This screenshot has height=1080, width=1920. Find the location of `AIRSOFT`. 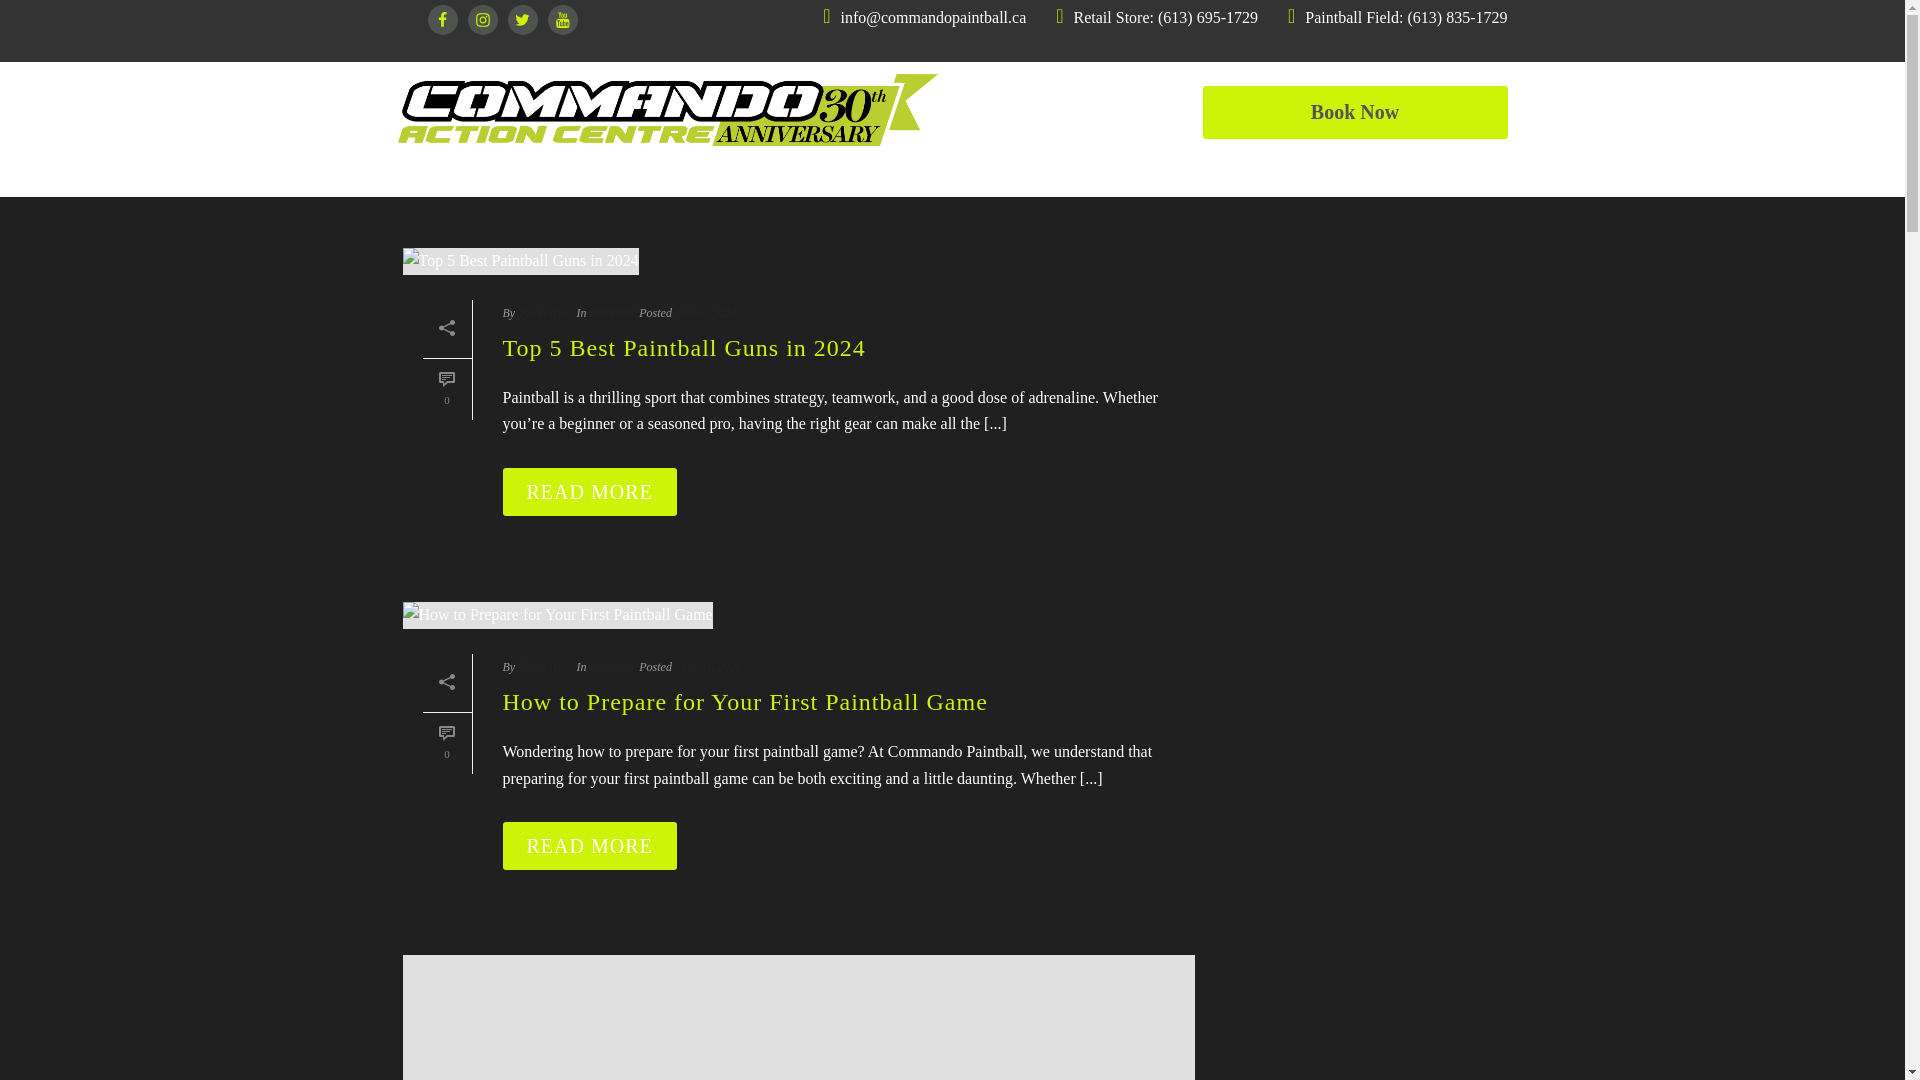

AIRSOFT is located at coordinates (836, 172).